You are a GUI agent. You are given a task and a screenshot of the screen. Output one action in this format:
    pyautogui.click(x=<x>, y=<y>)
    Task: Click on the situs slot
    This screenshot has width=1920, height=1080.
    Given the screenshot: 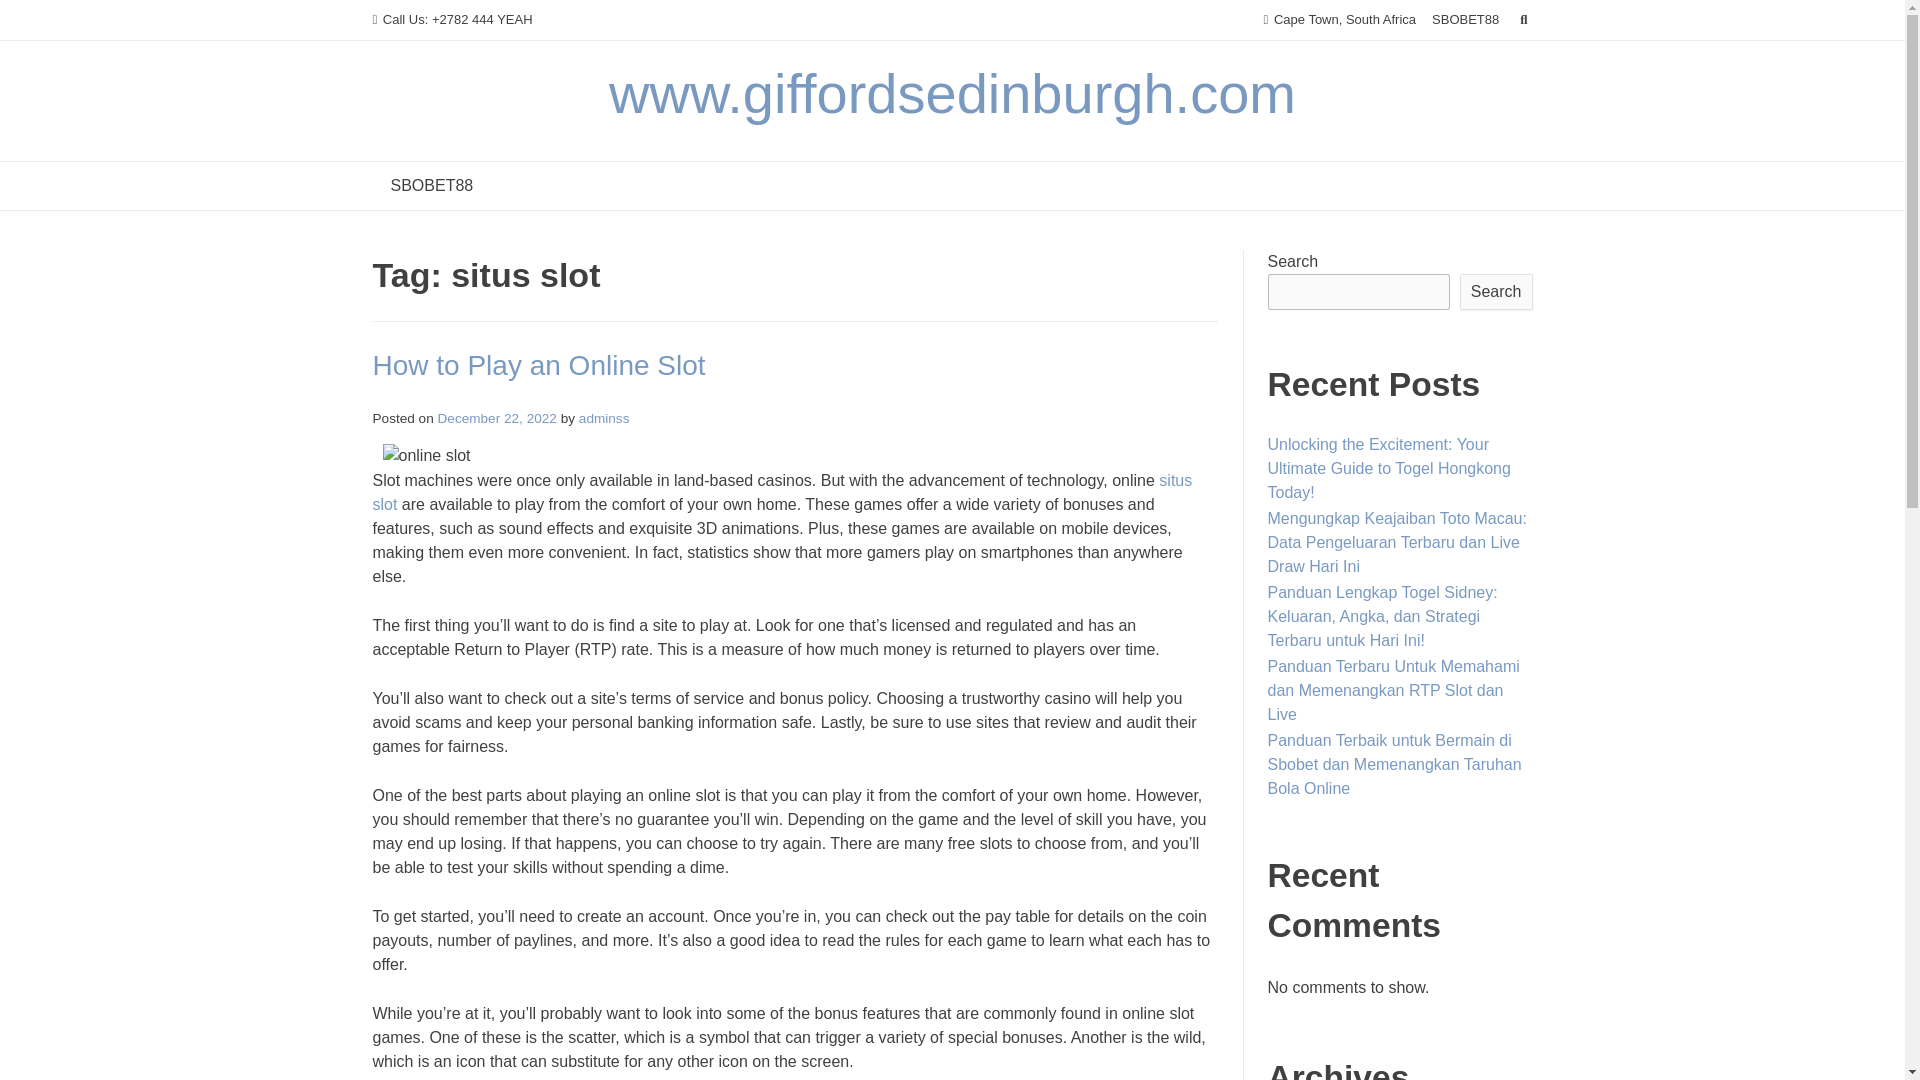 What is the action you would take?
    pyautogui.click(x=782, y=492)
    